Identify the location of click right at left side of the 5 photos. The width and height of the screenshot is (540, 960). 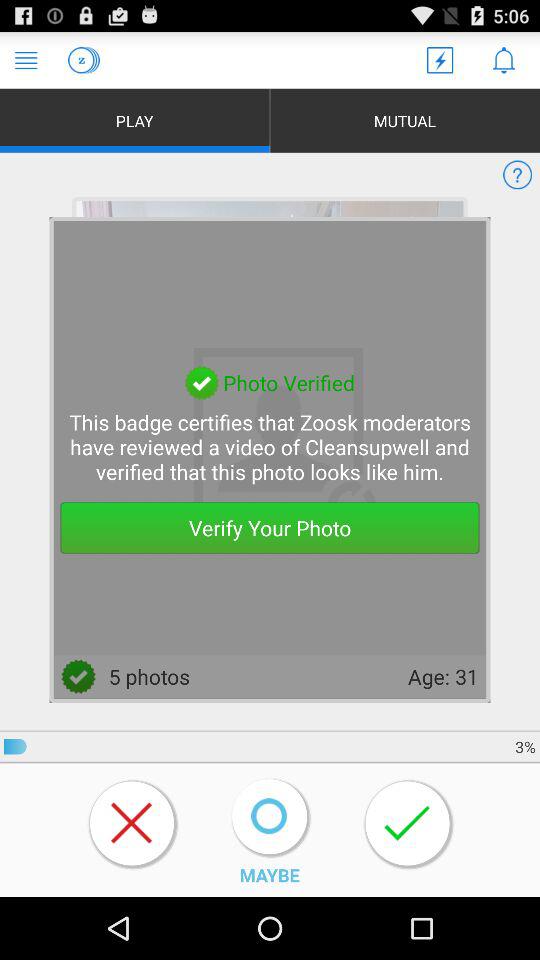
(79, 677).